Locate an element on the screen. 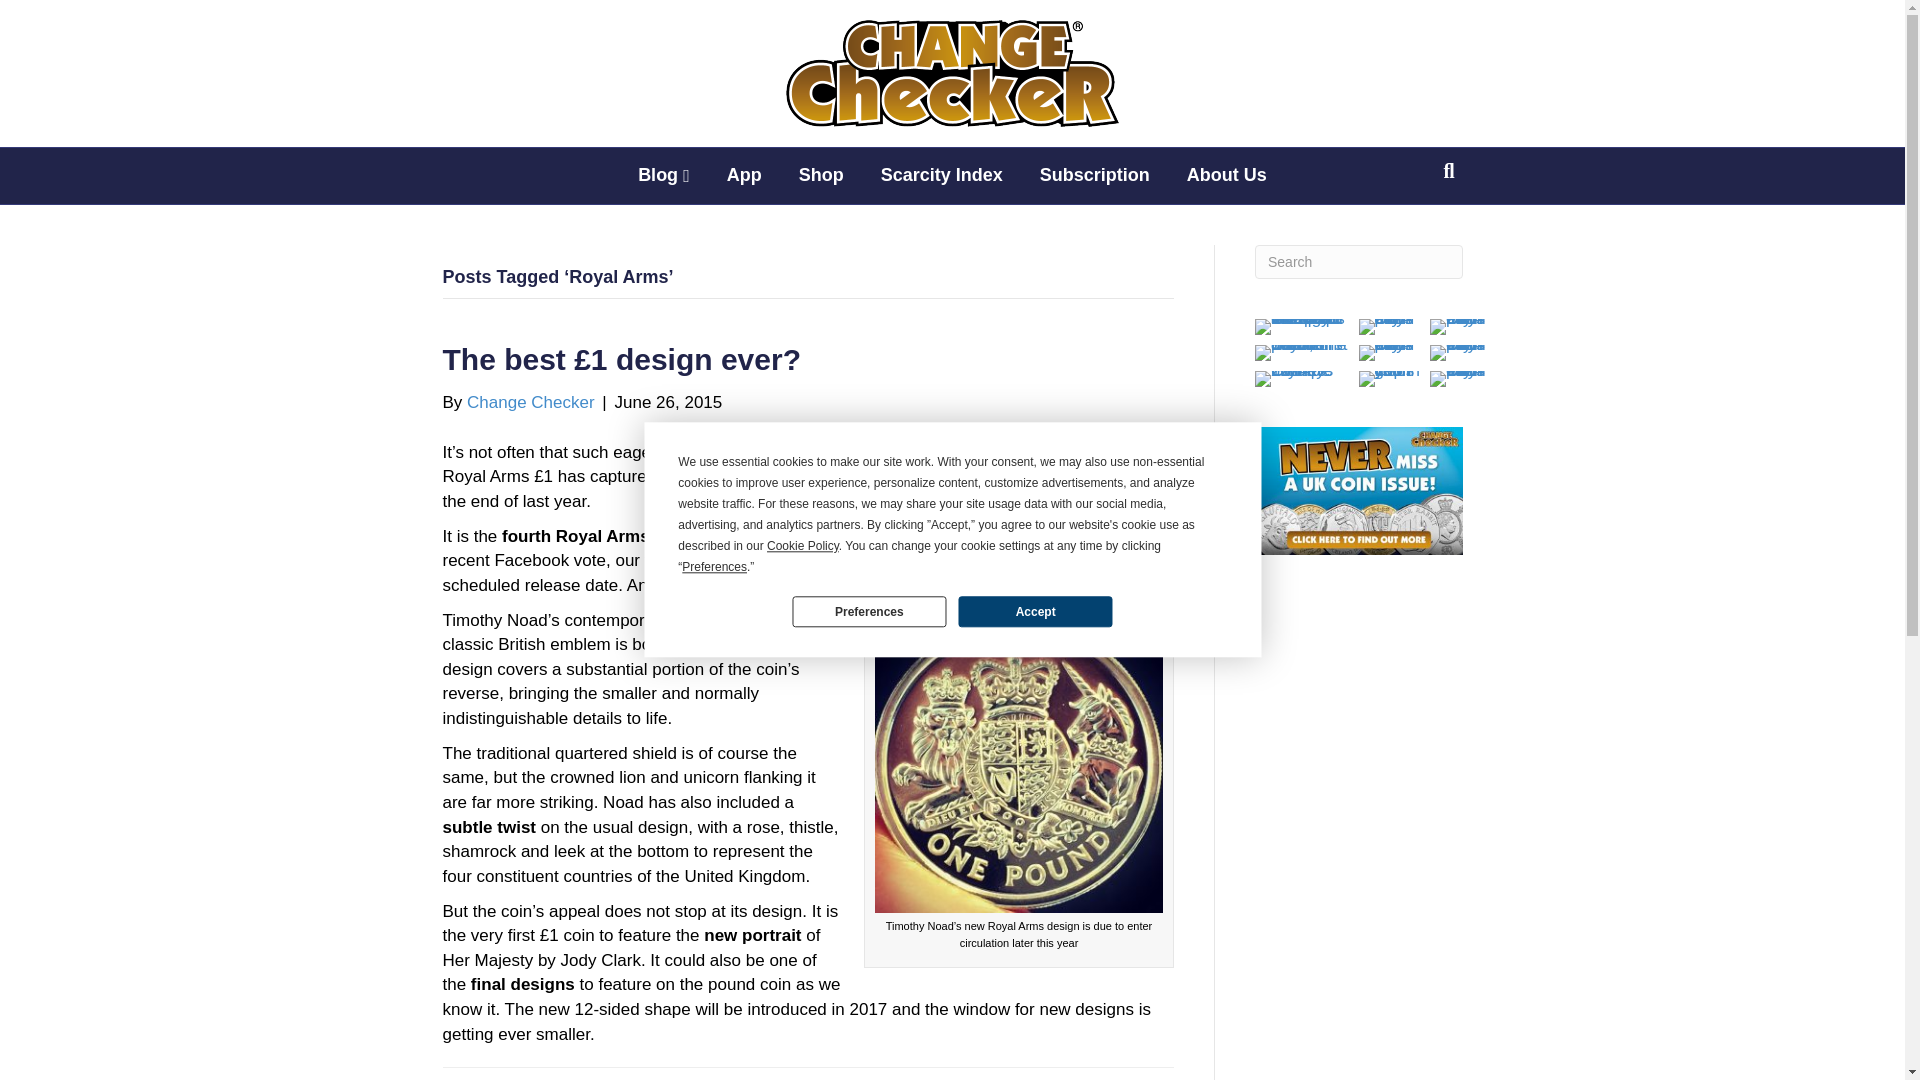  Shop is located at coordinates (822, 175).